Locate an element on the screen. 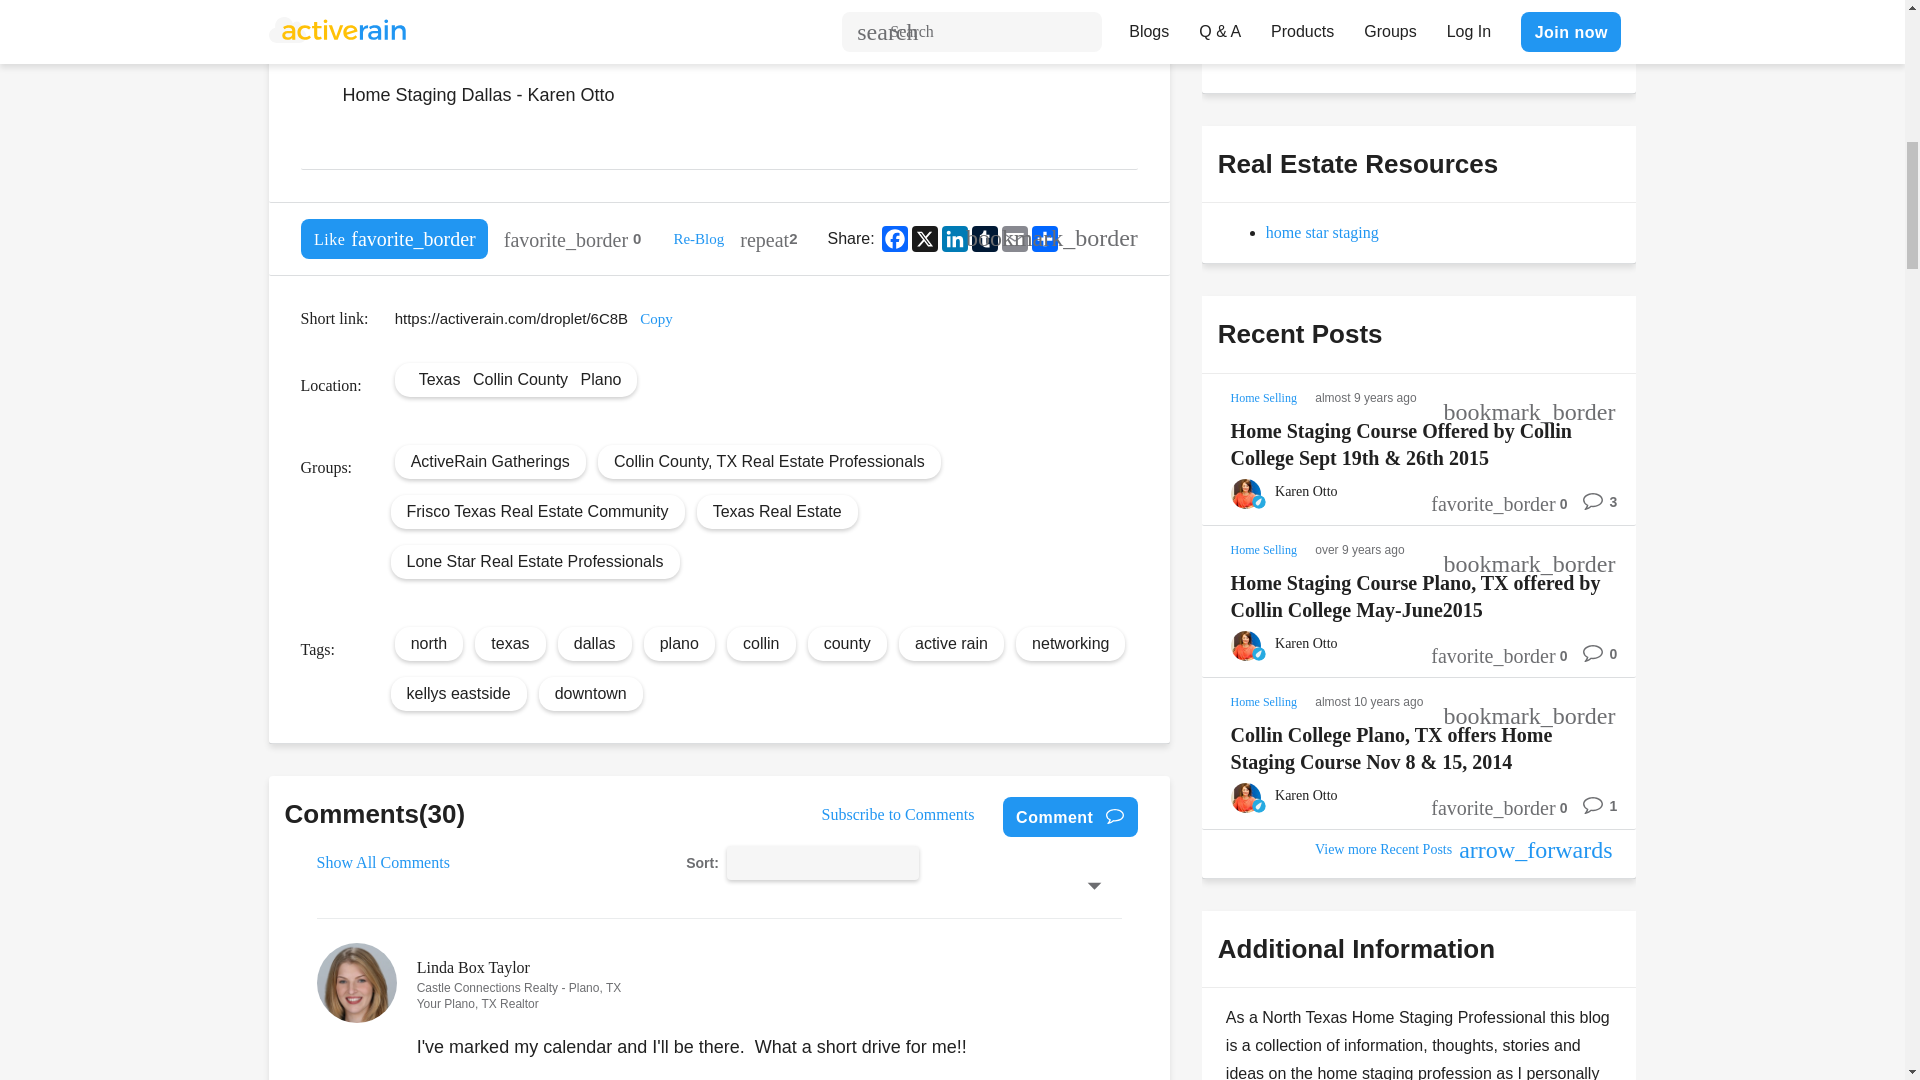 Image resolution: width=1920 pixels, height=1080 pixels. LinkedIn is located at coordinates (954, 238).